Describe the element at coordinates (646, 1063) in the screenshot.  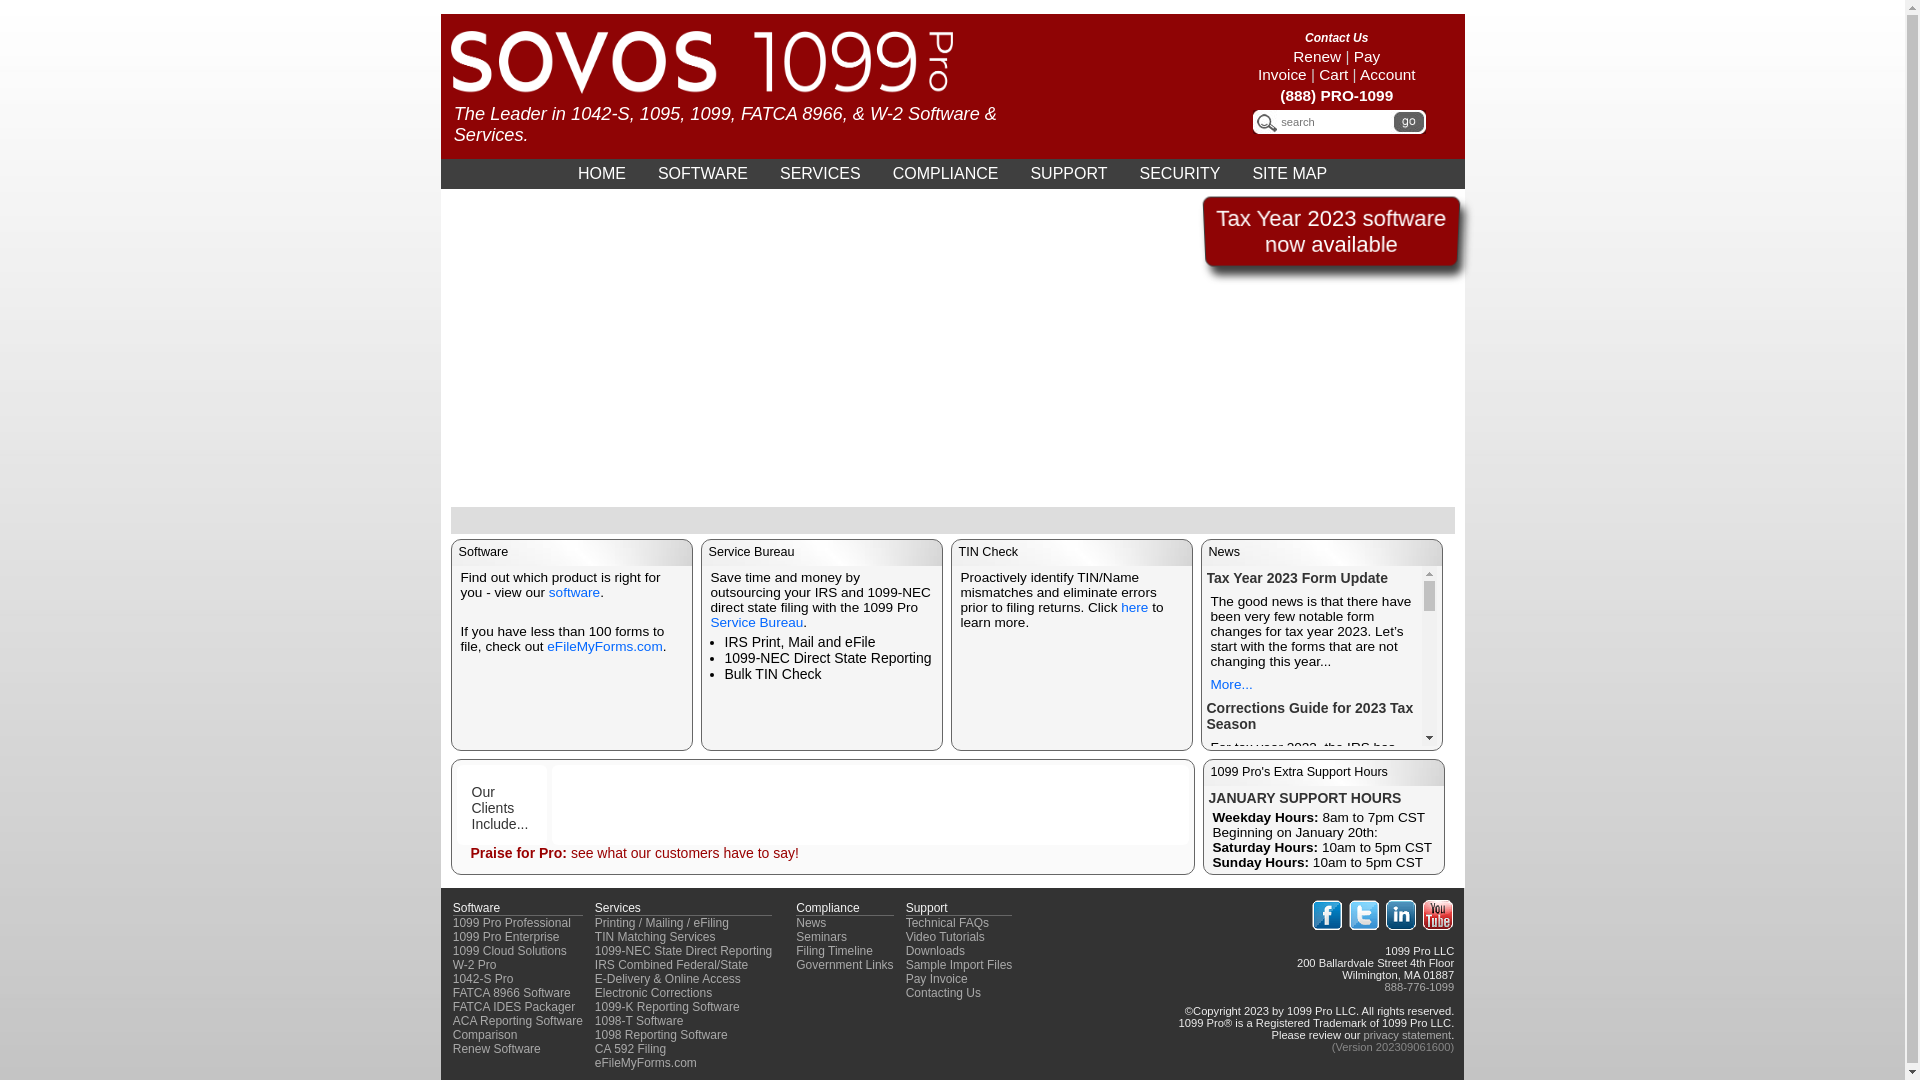
I see `eFileMyForms.com` at that location.